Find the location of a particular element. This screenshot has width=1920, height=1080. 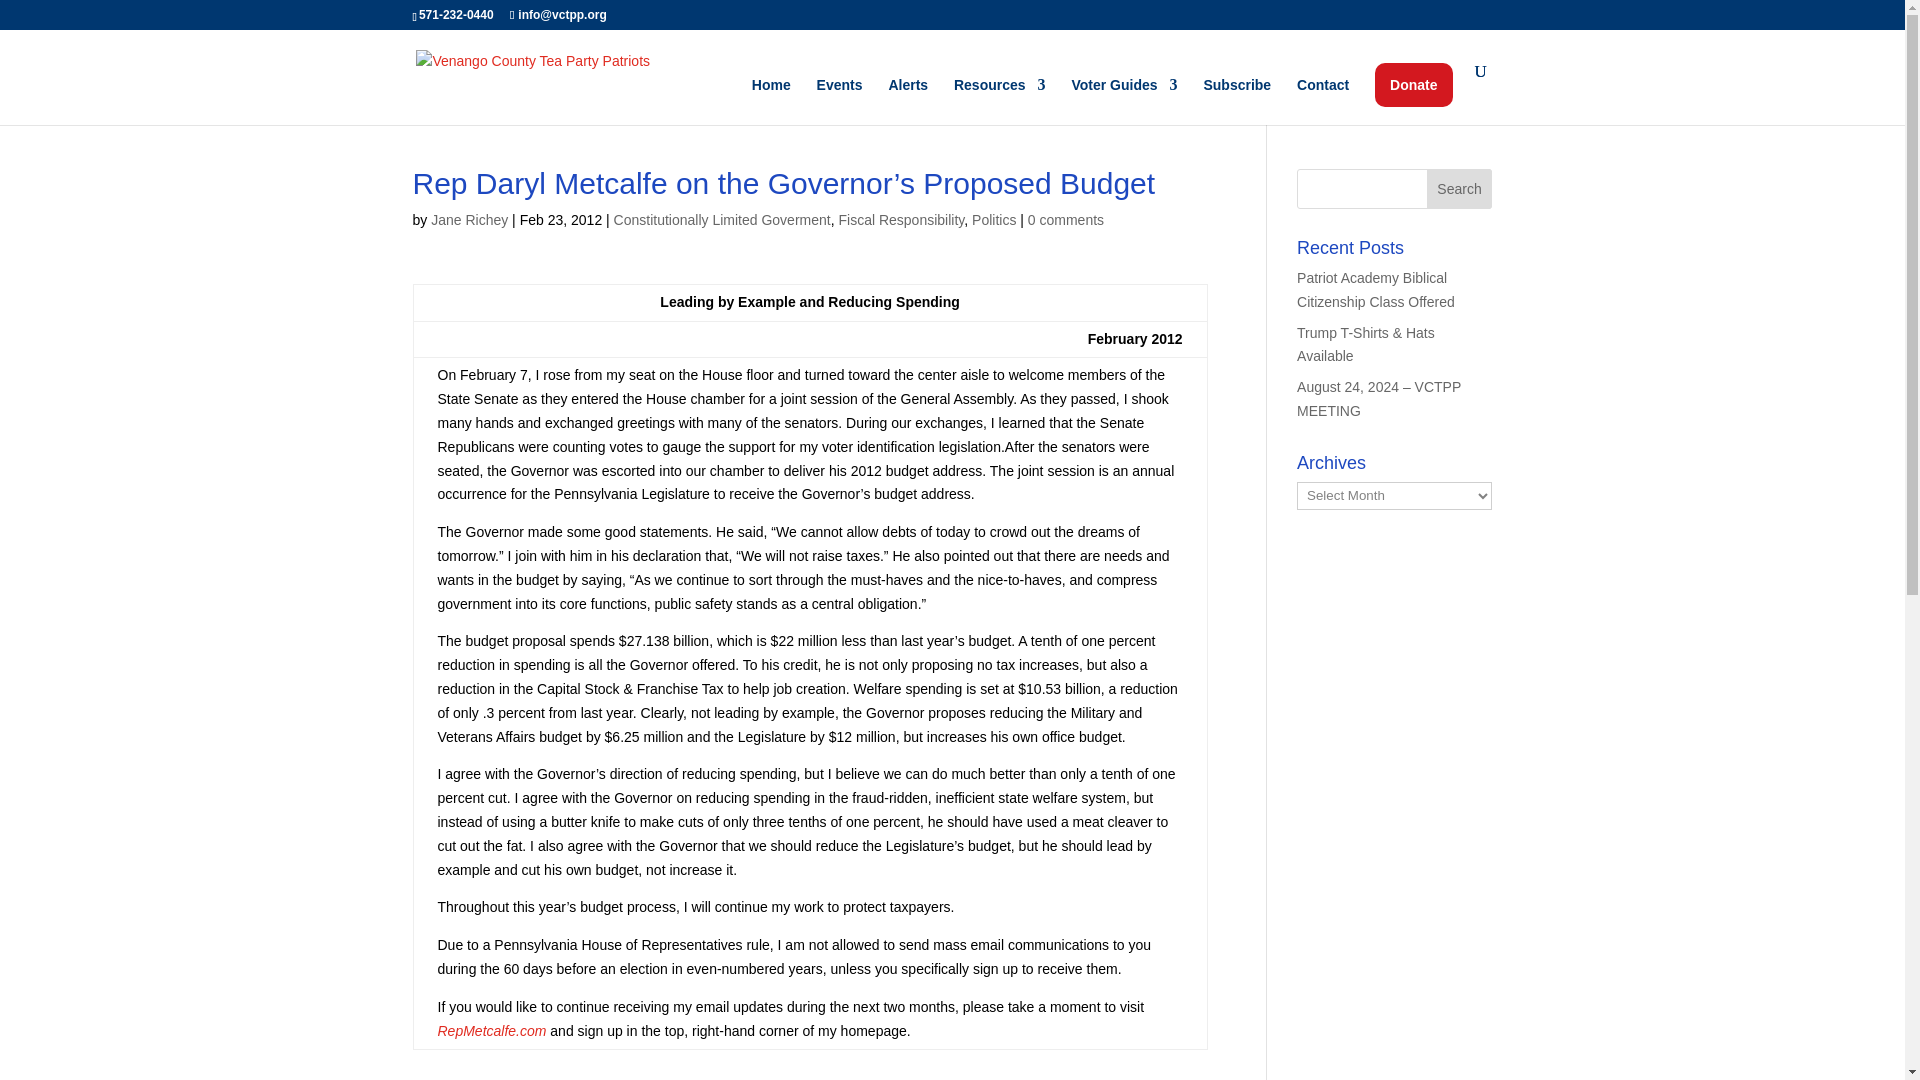

Subscribe is located at coordinates (1237, 101).